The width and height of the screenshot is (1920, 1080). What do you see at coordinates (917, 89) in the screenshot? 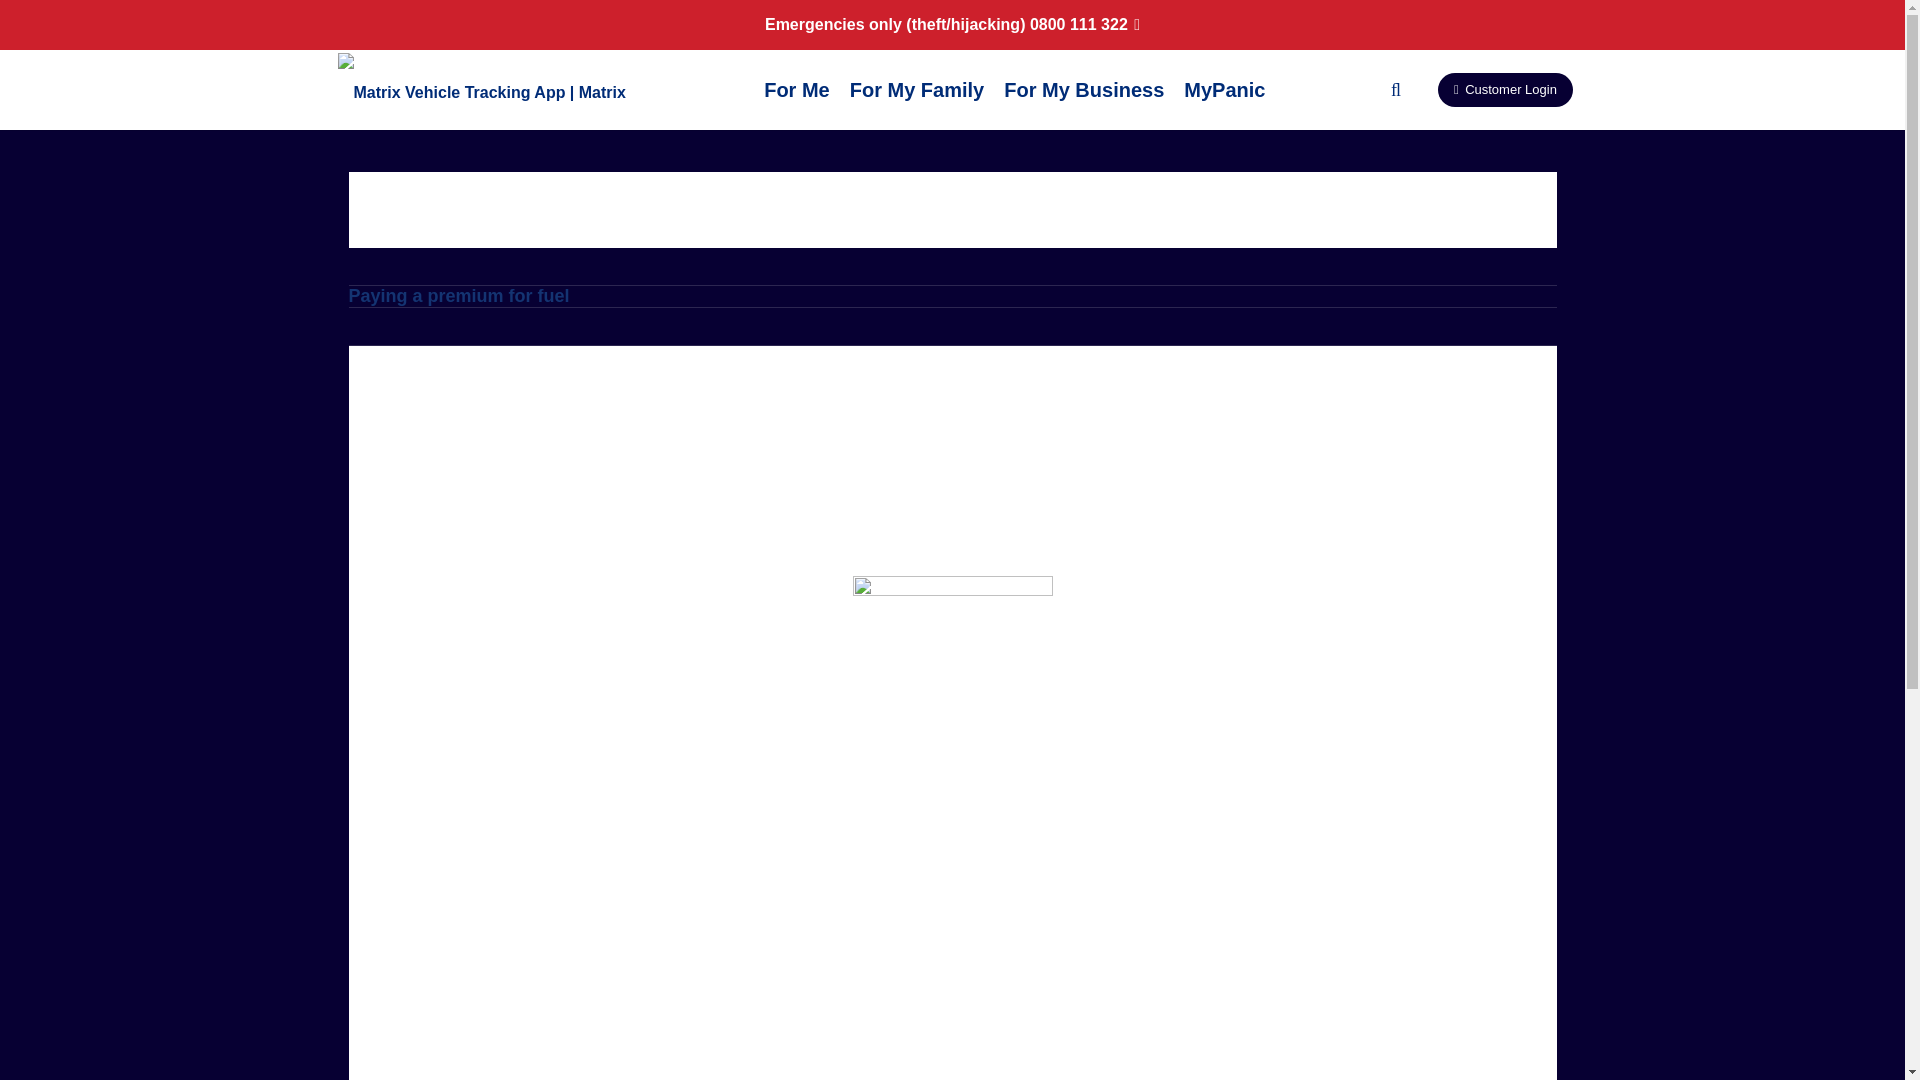
I see `For My Family` at bounding box center [917, 89].